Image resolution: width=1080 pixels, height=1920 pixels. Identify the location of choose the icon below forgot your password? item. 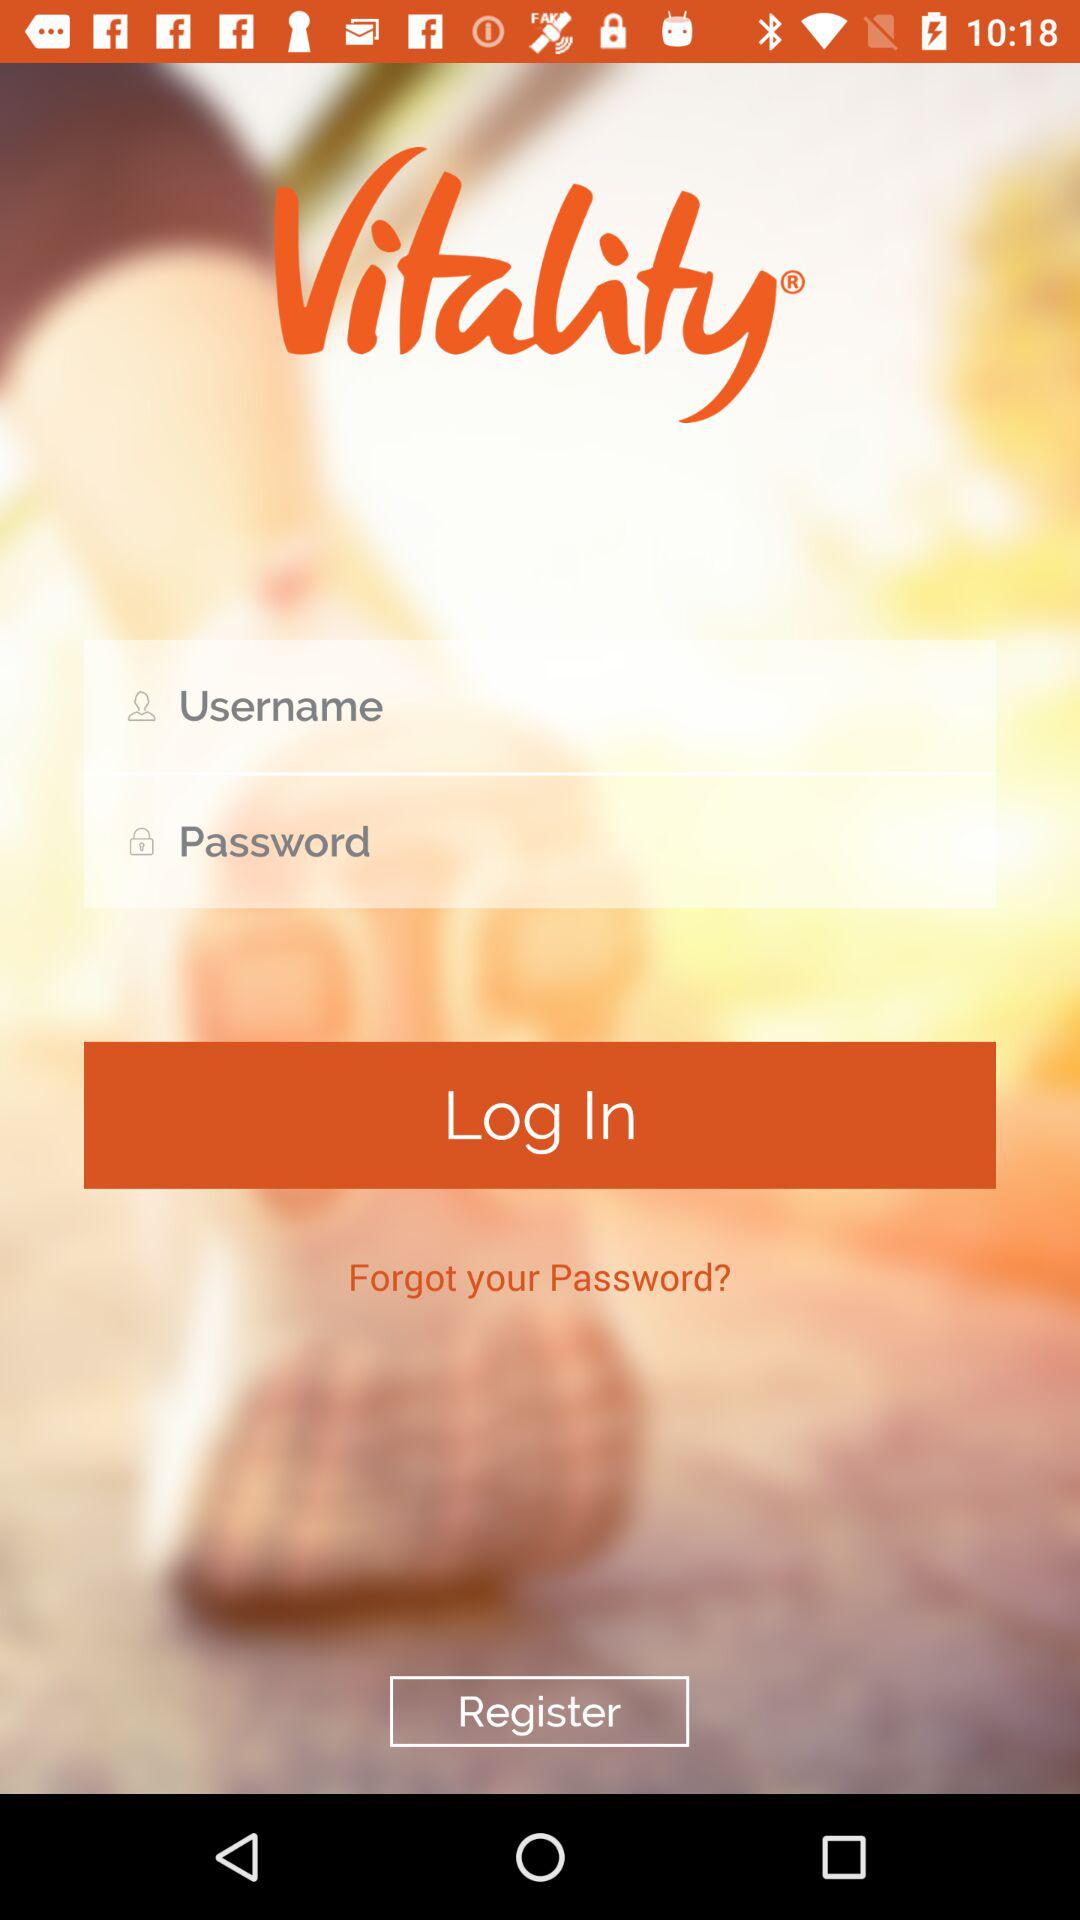
(539, 1711).